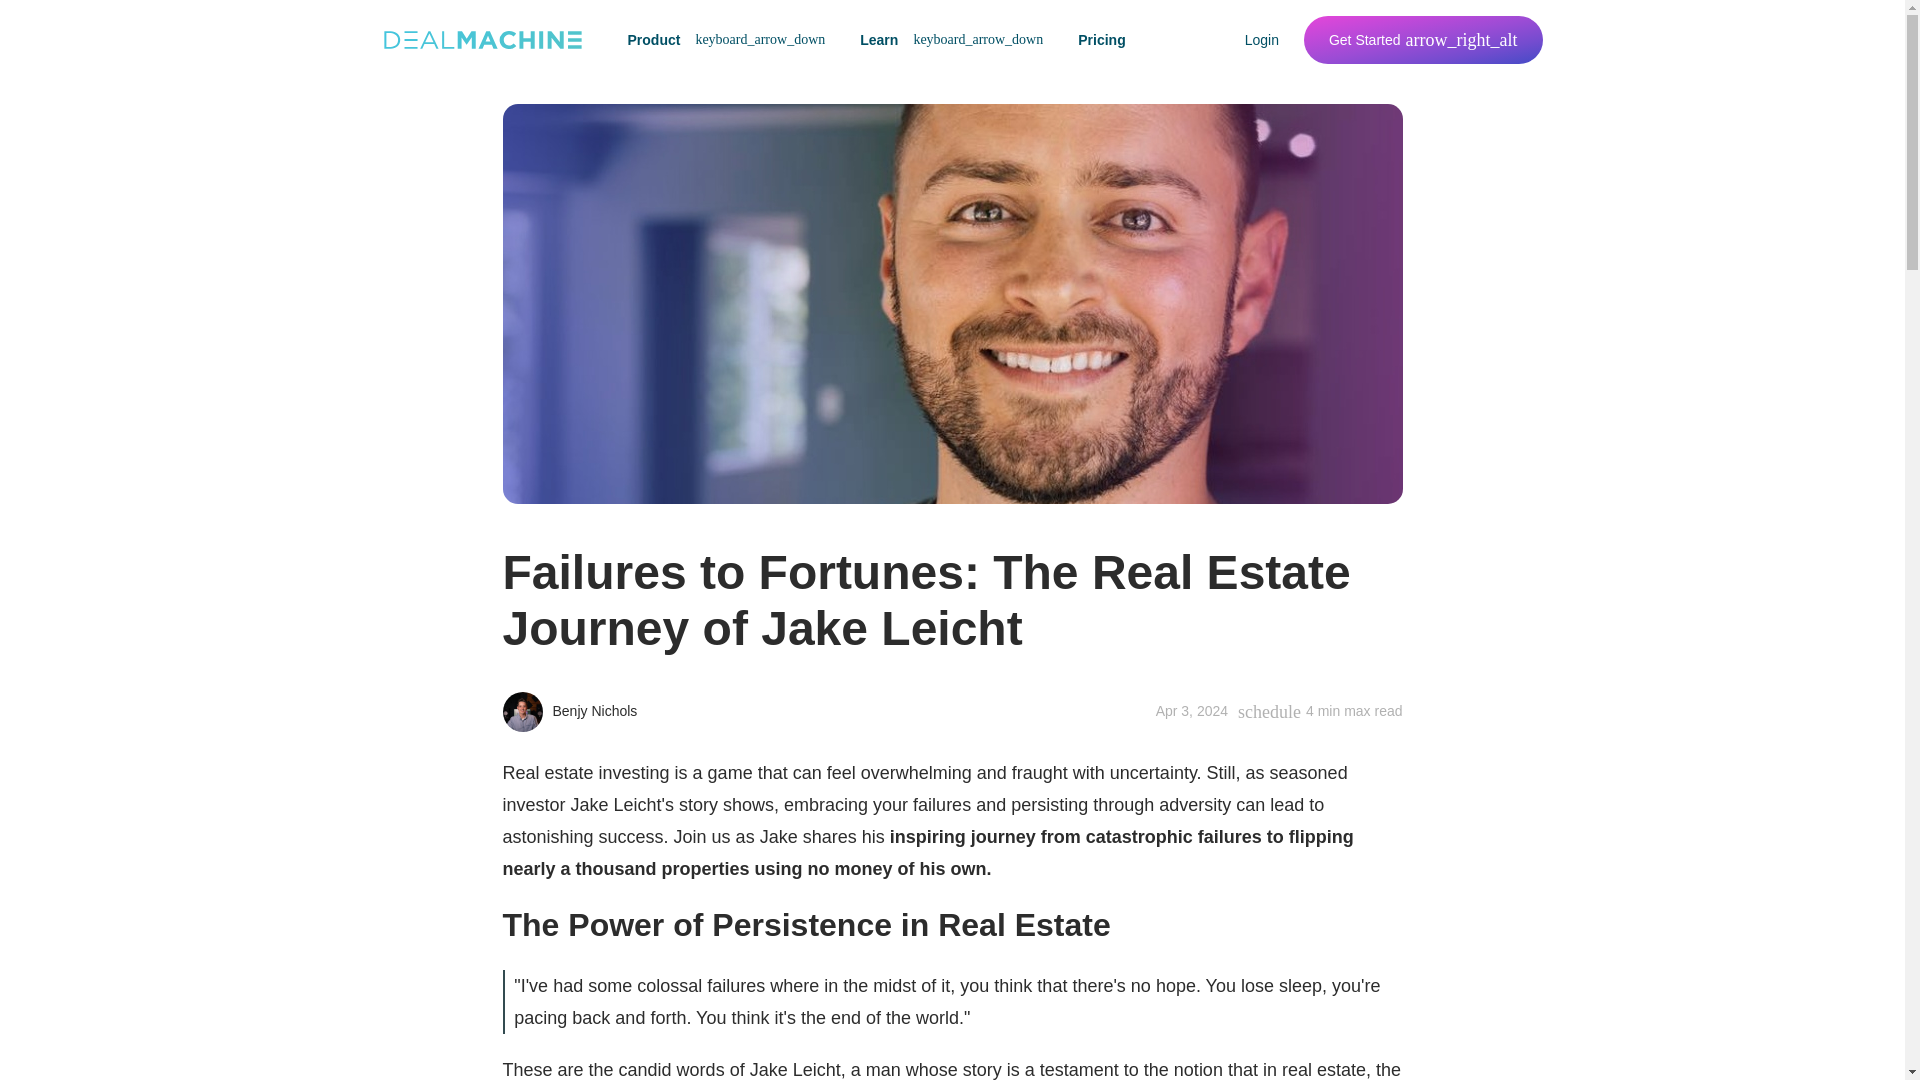 This screenshot has width=1920, height=1080. Describe the element at coordinates (482, 40) in the screenshot. I see `DealMachine` at that location.